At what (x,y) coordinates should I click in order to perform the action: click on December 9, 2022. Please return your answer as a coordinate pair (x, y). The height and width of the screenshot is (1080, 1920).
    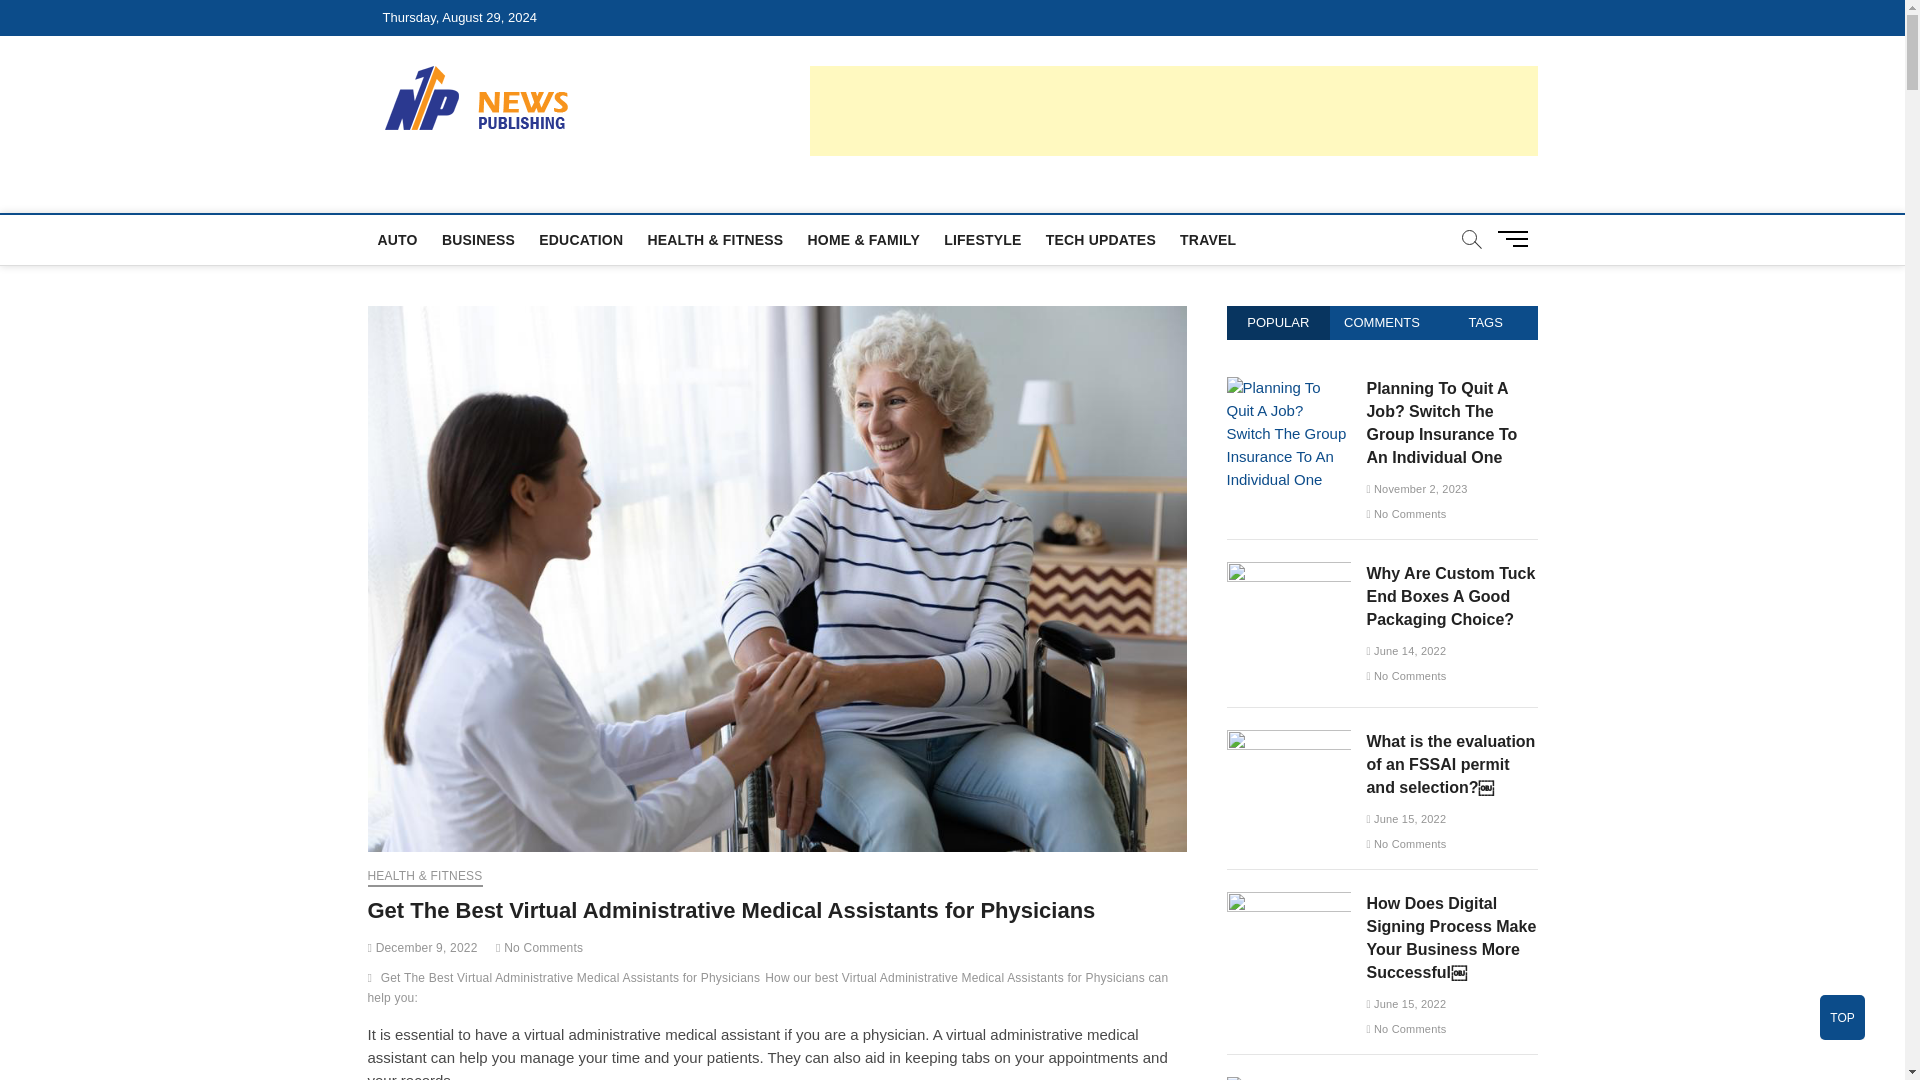
    Looking at the image, I should click on (423, 947).